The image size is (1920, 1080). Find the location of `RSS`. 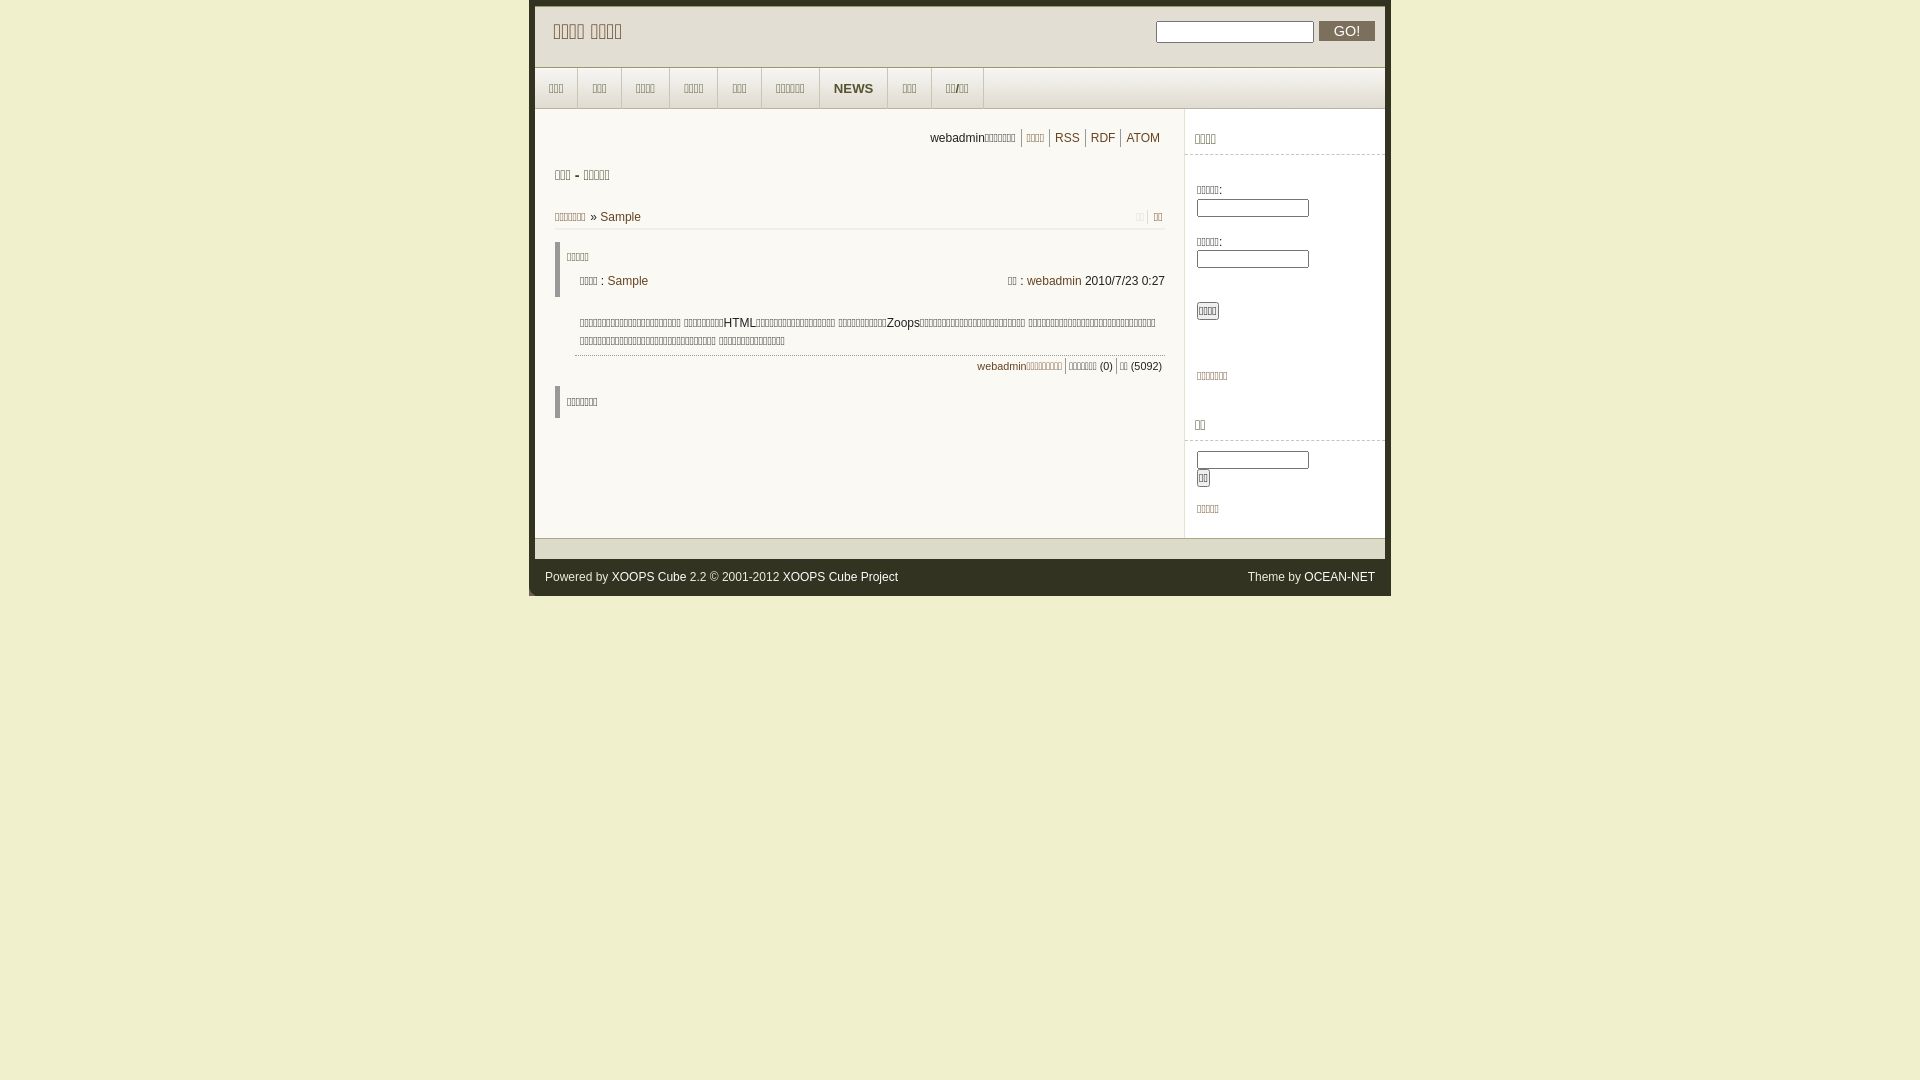

RSS is located at coordinates (1068, 138).